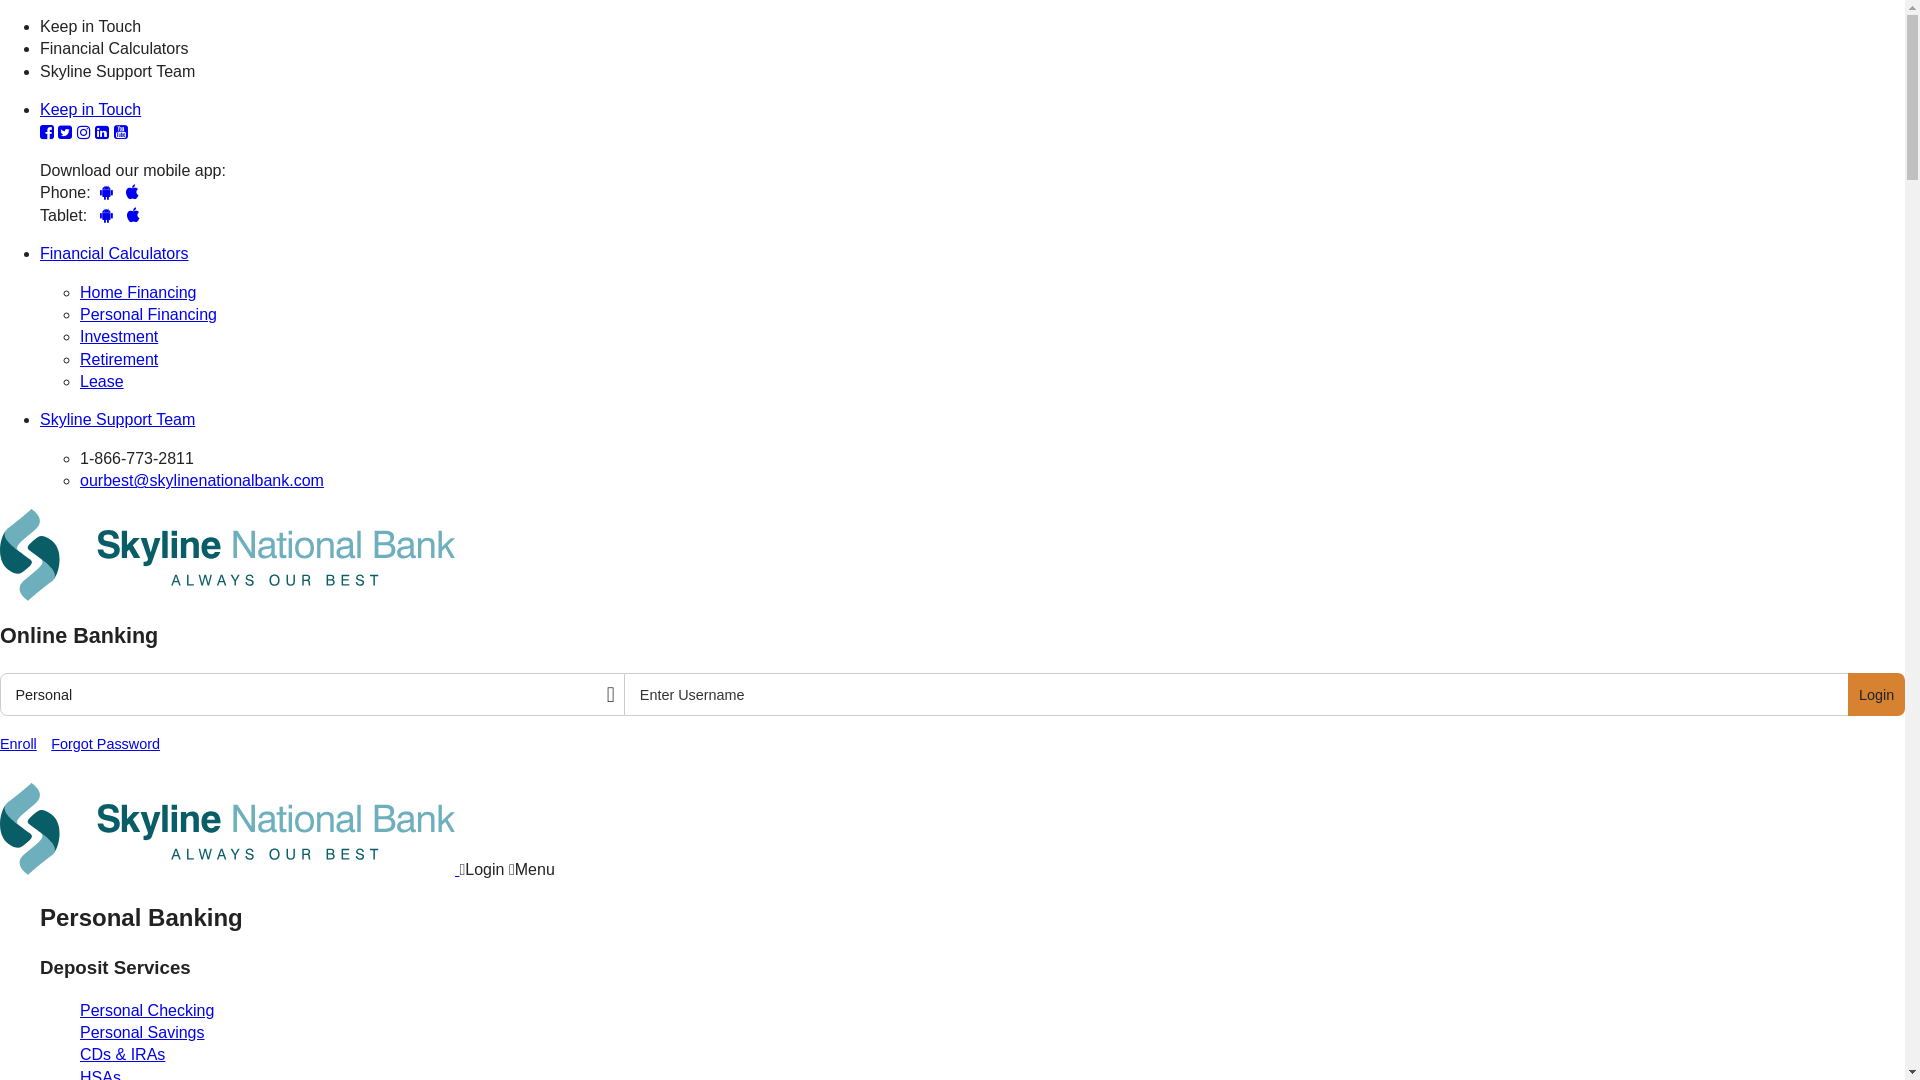 The height and width of the screenshot is (1080, 1920). What do you see at coordinates (102, 382) in the screenshot?
I see `Lease` at bounding box center [102, 382].